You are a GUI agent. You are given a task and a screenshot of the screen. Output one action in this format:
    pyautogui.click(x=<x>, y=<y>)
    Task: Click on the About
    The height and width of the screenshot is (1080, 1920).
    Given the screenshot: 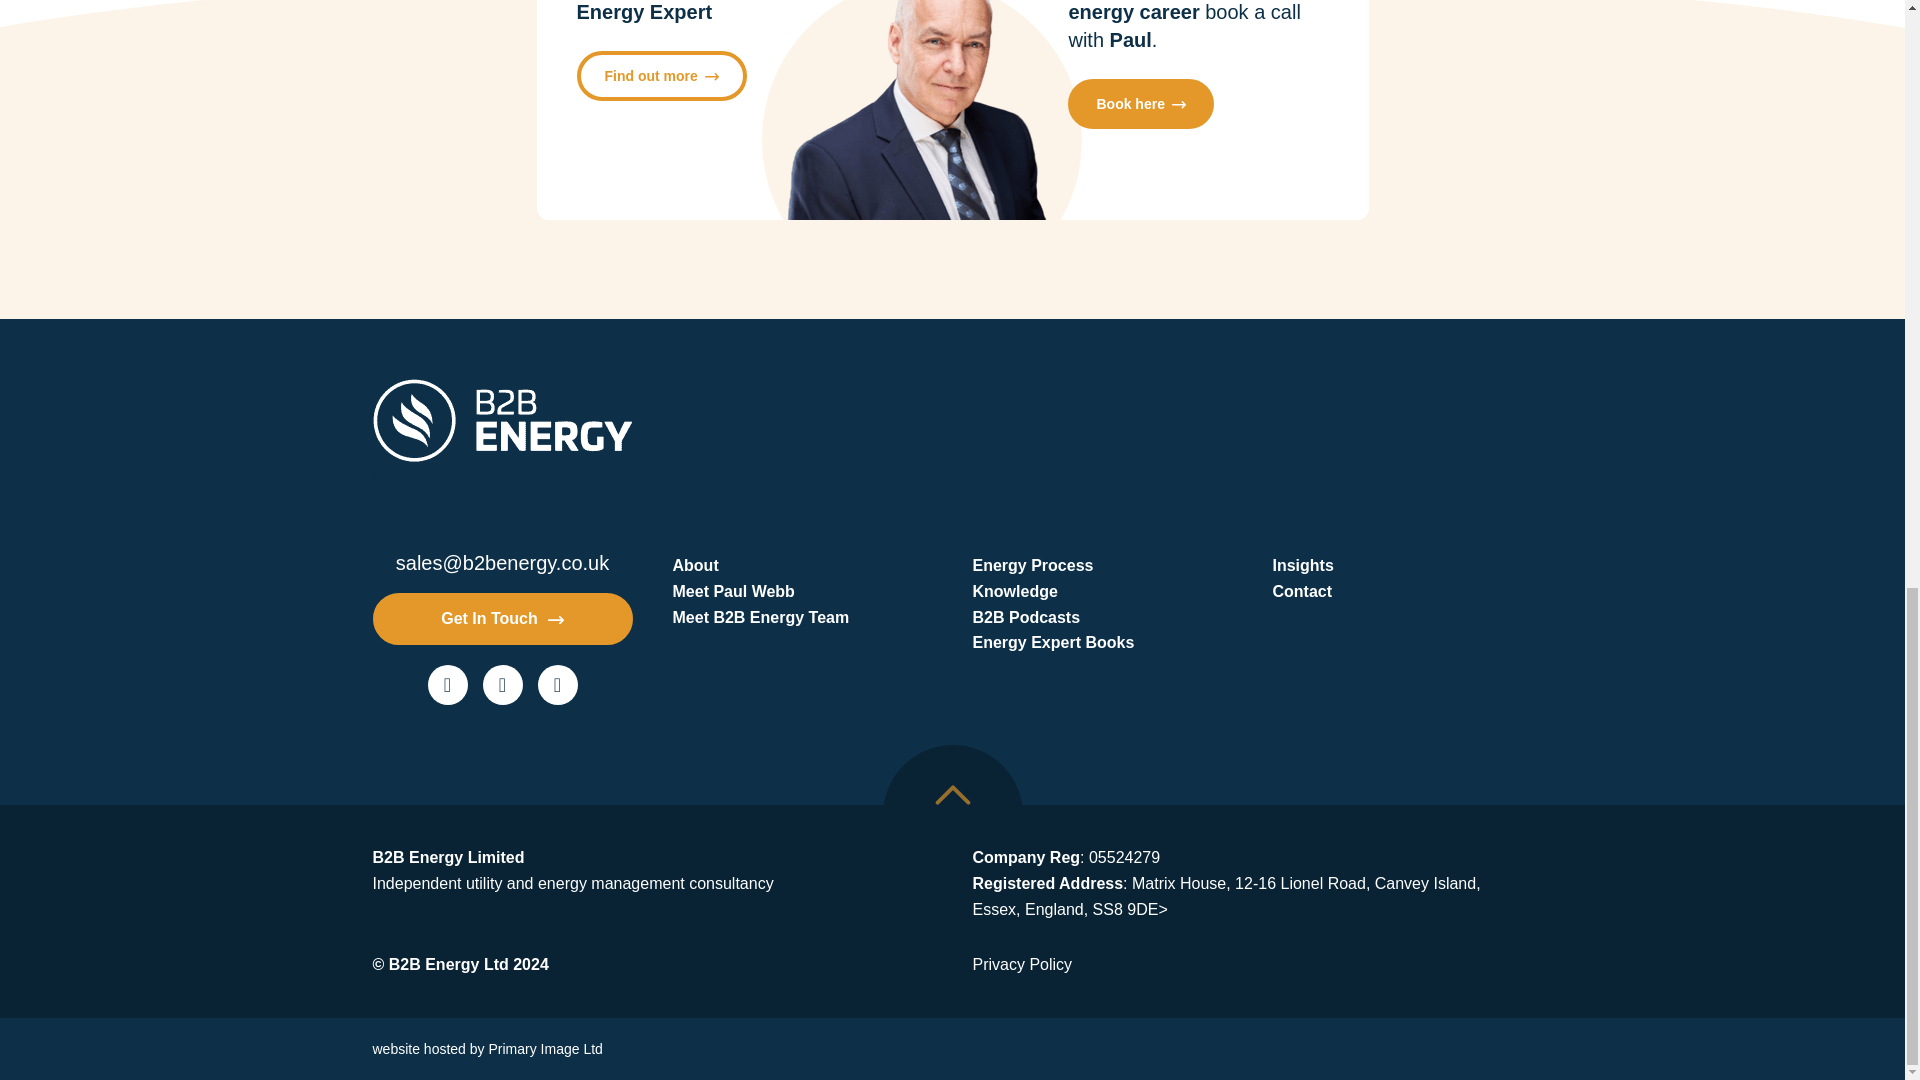 What is the action you would take?
    pyautogui.click(x=802, y=565)
    